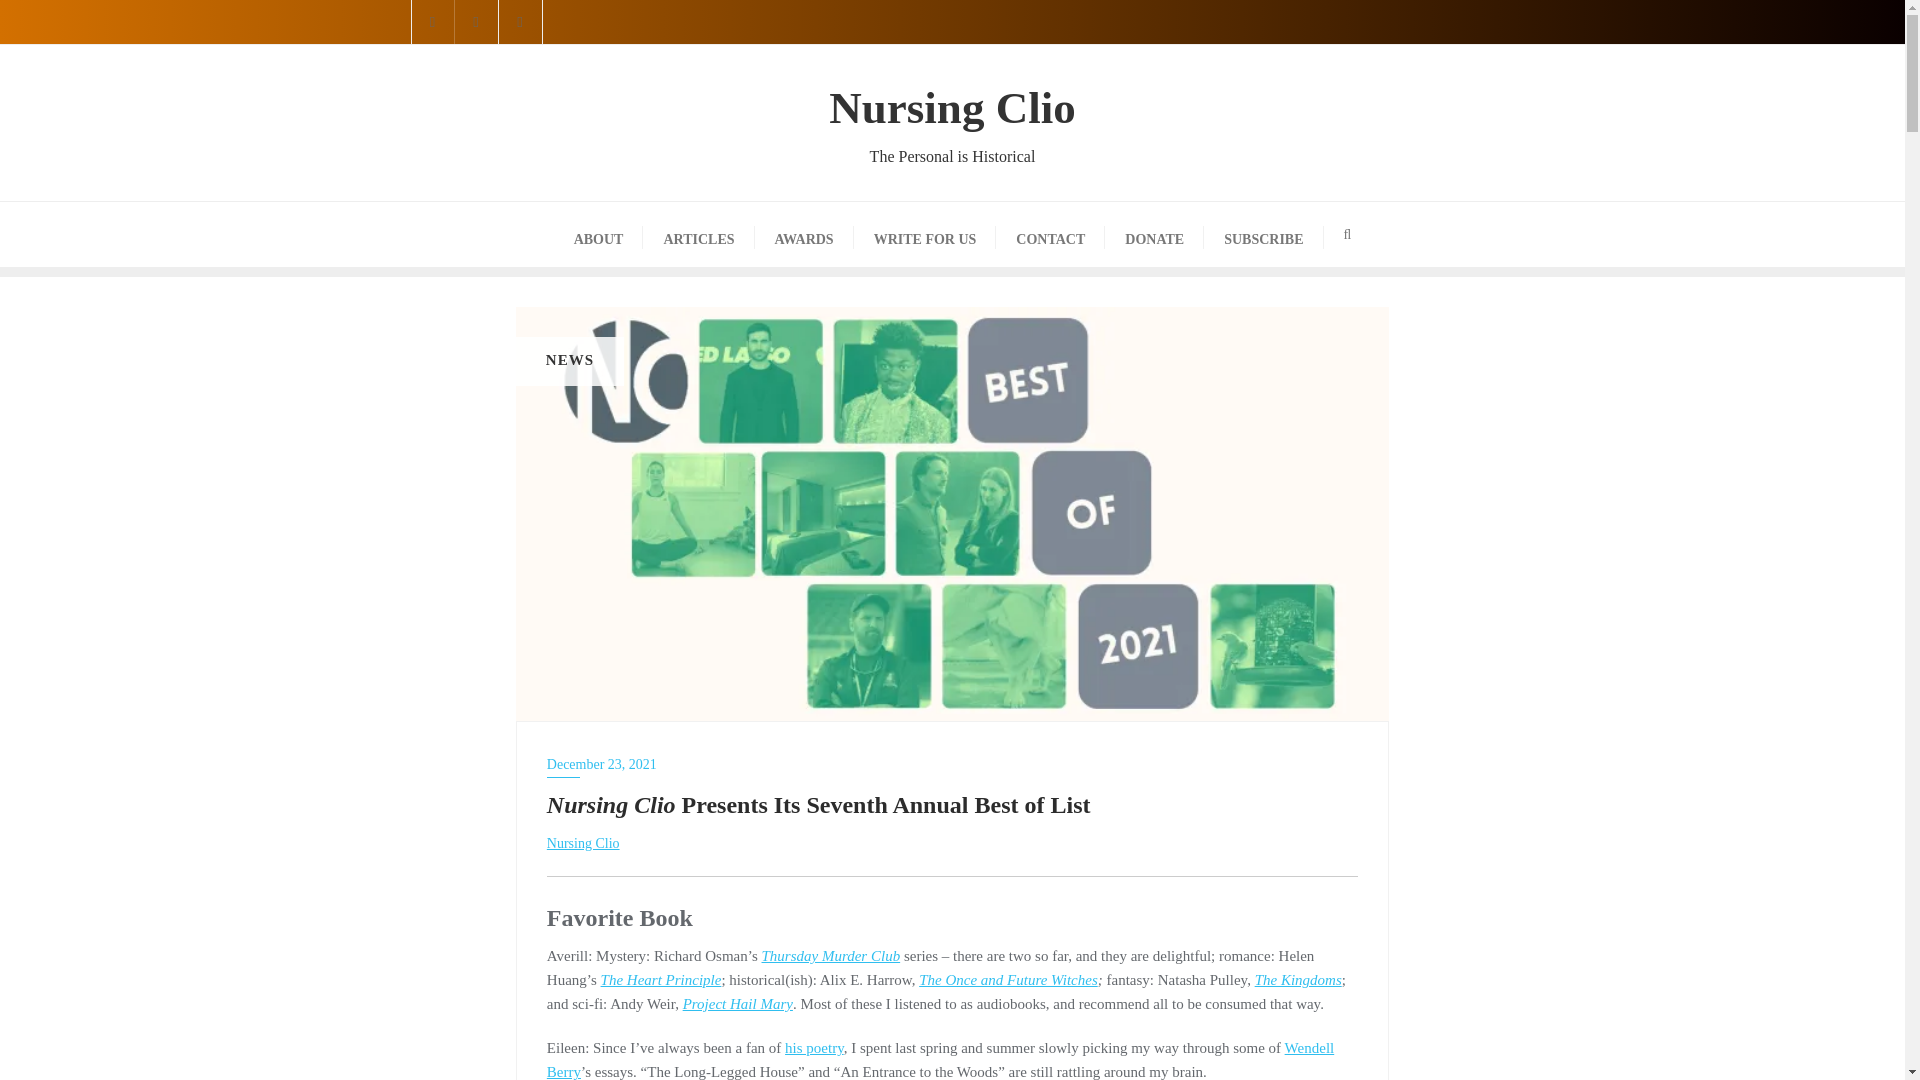  Describe the element at coordinates (831, 956) in the screenshot. I see `Thursday Murder Club` at that location.